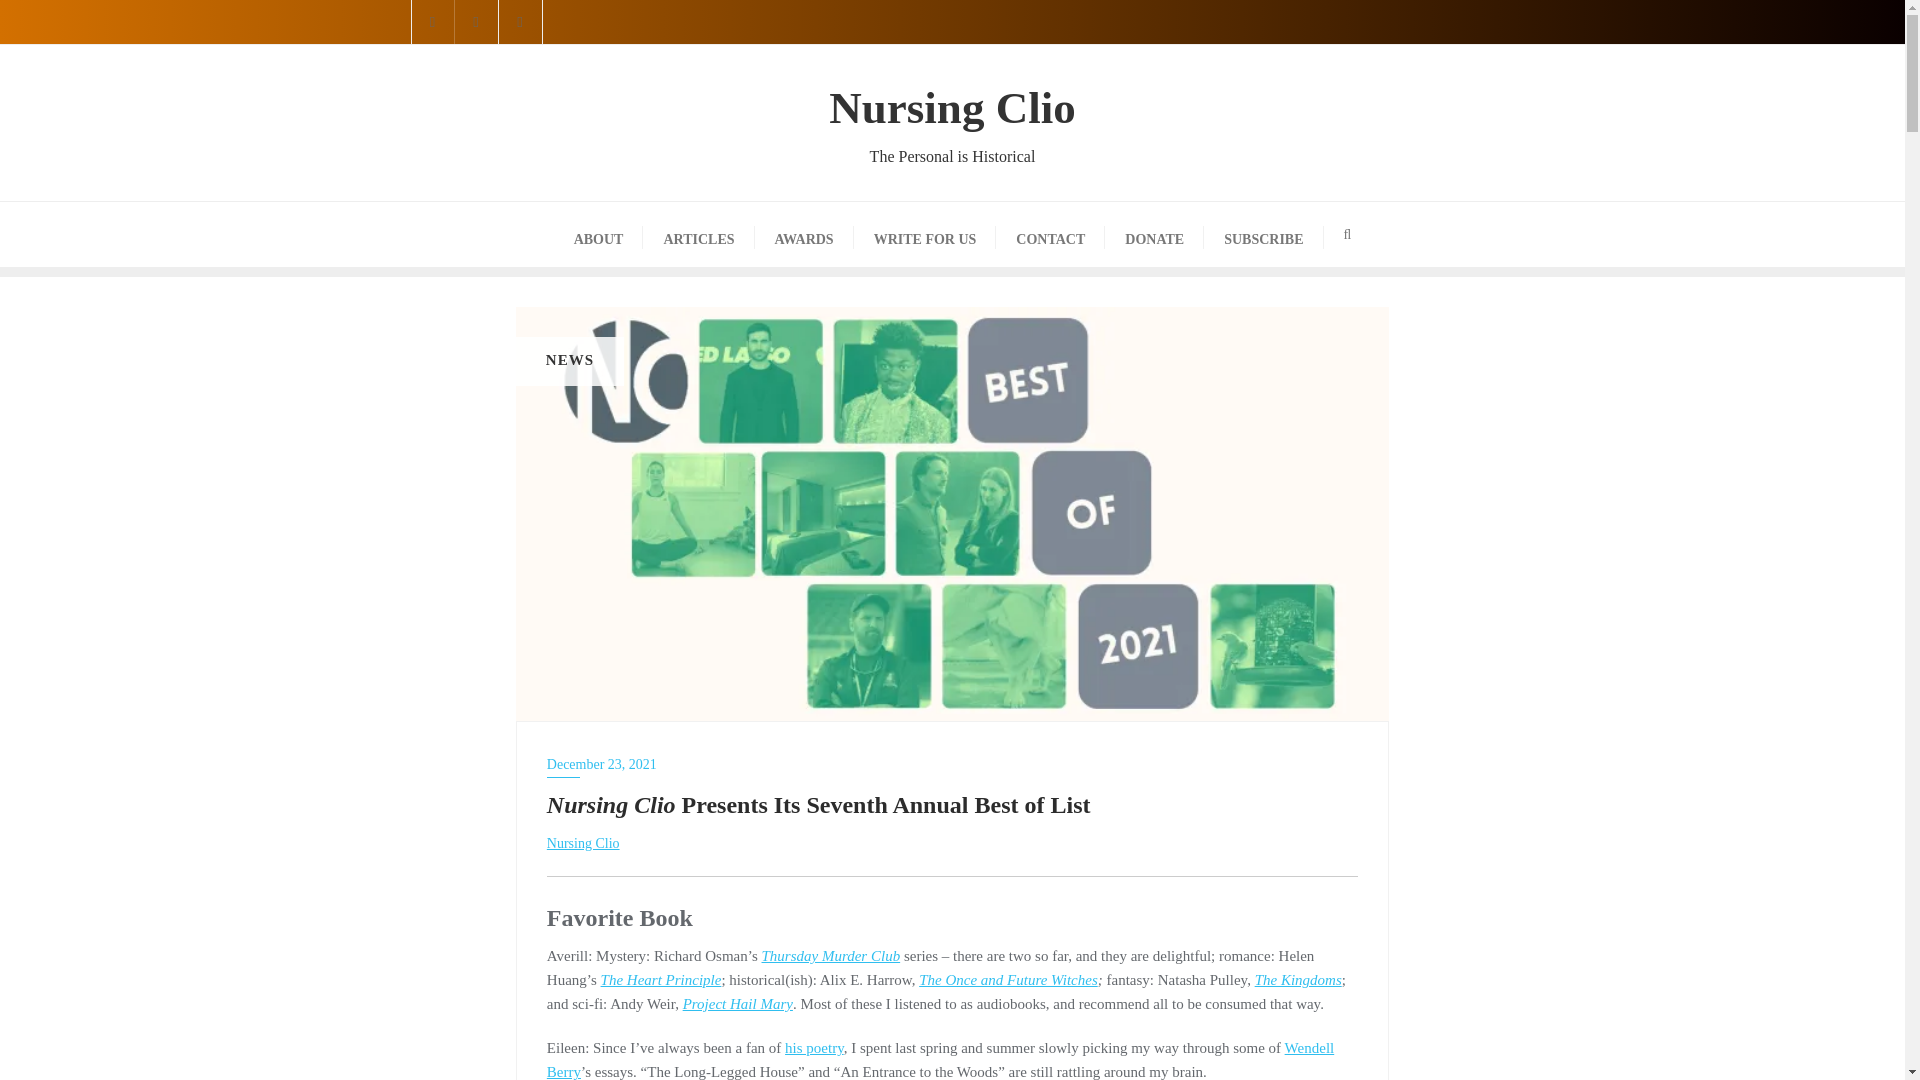  Describe the element at coordinates (831, 956) in the screenshot. I see `Thursday Murder Club` at that location.